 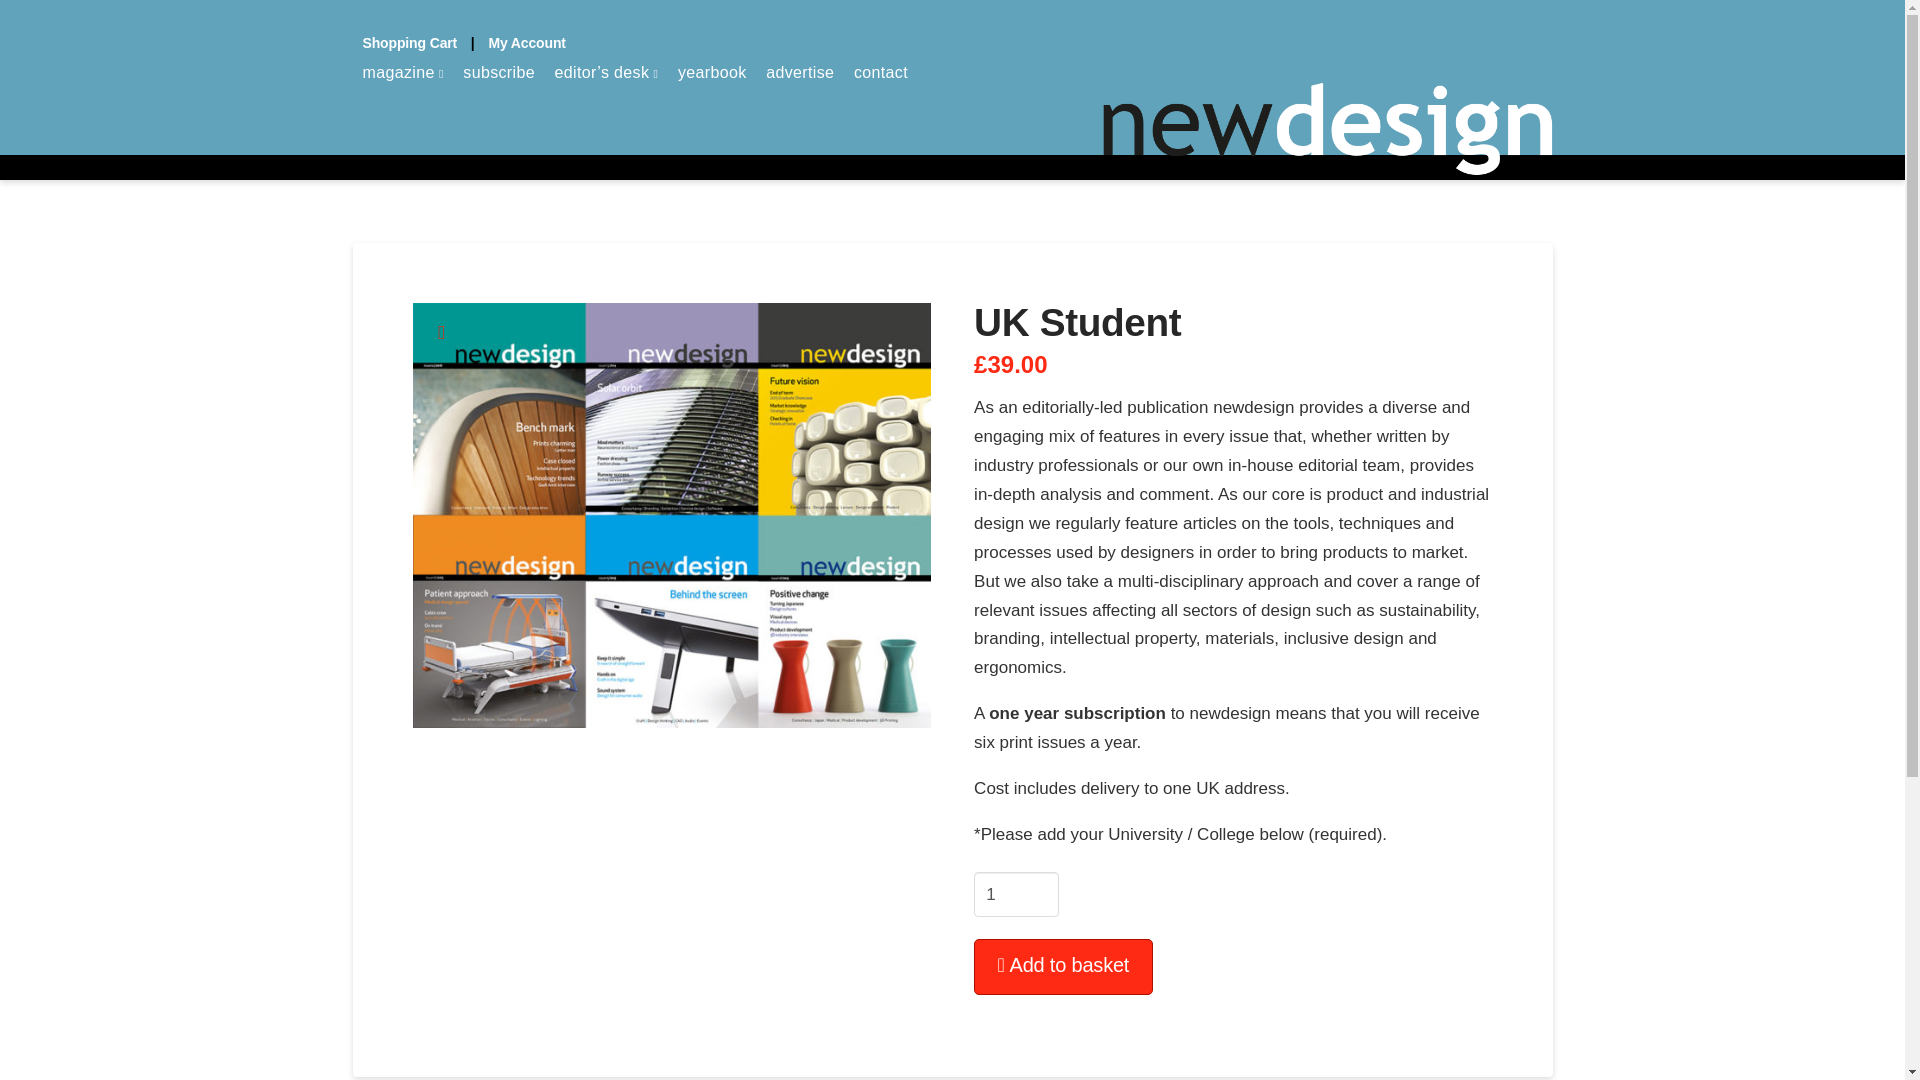 What do you see at coordinates (526, 42) in the screenshot?
I see `My Account` at bounding box center [526, 42].